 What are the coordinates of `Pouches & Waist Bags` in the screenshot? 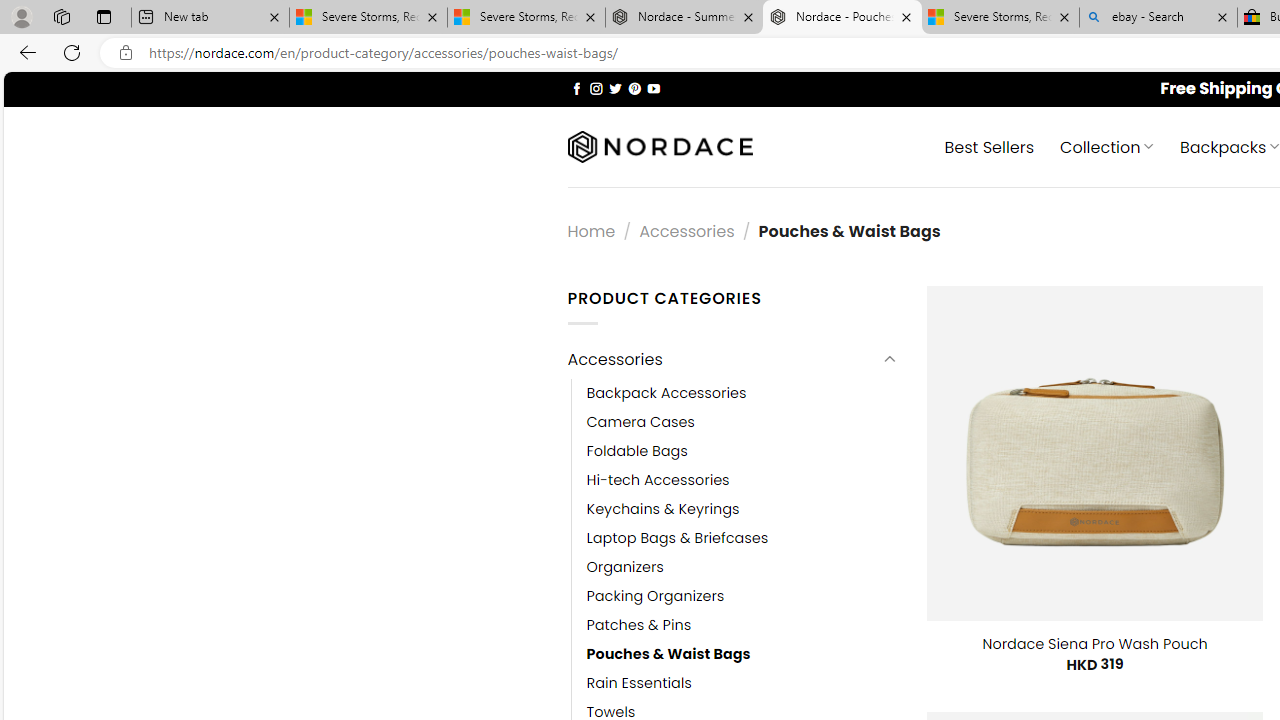 It's located at (742, 655).